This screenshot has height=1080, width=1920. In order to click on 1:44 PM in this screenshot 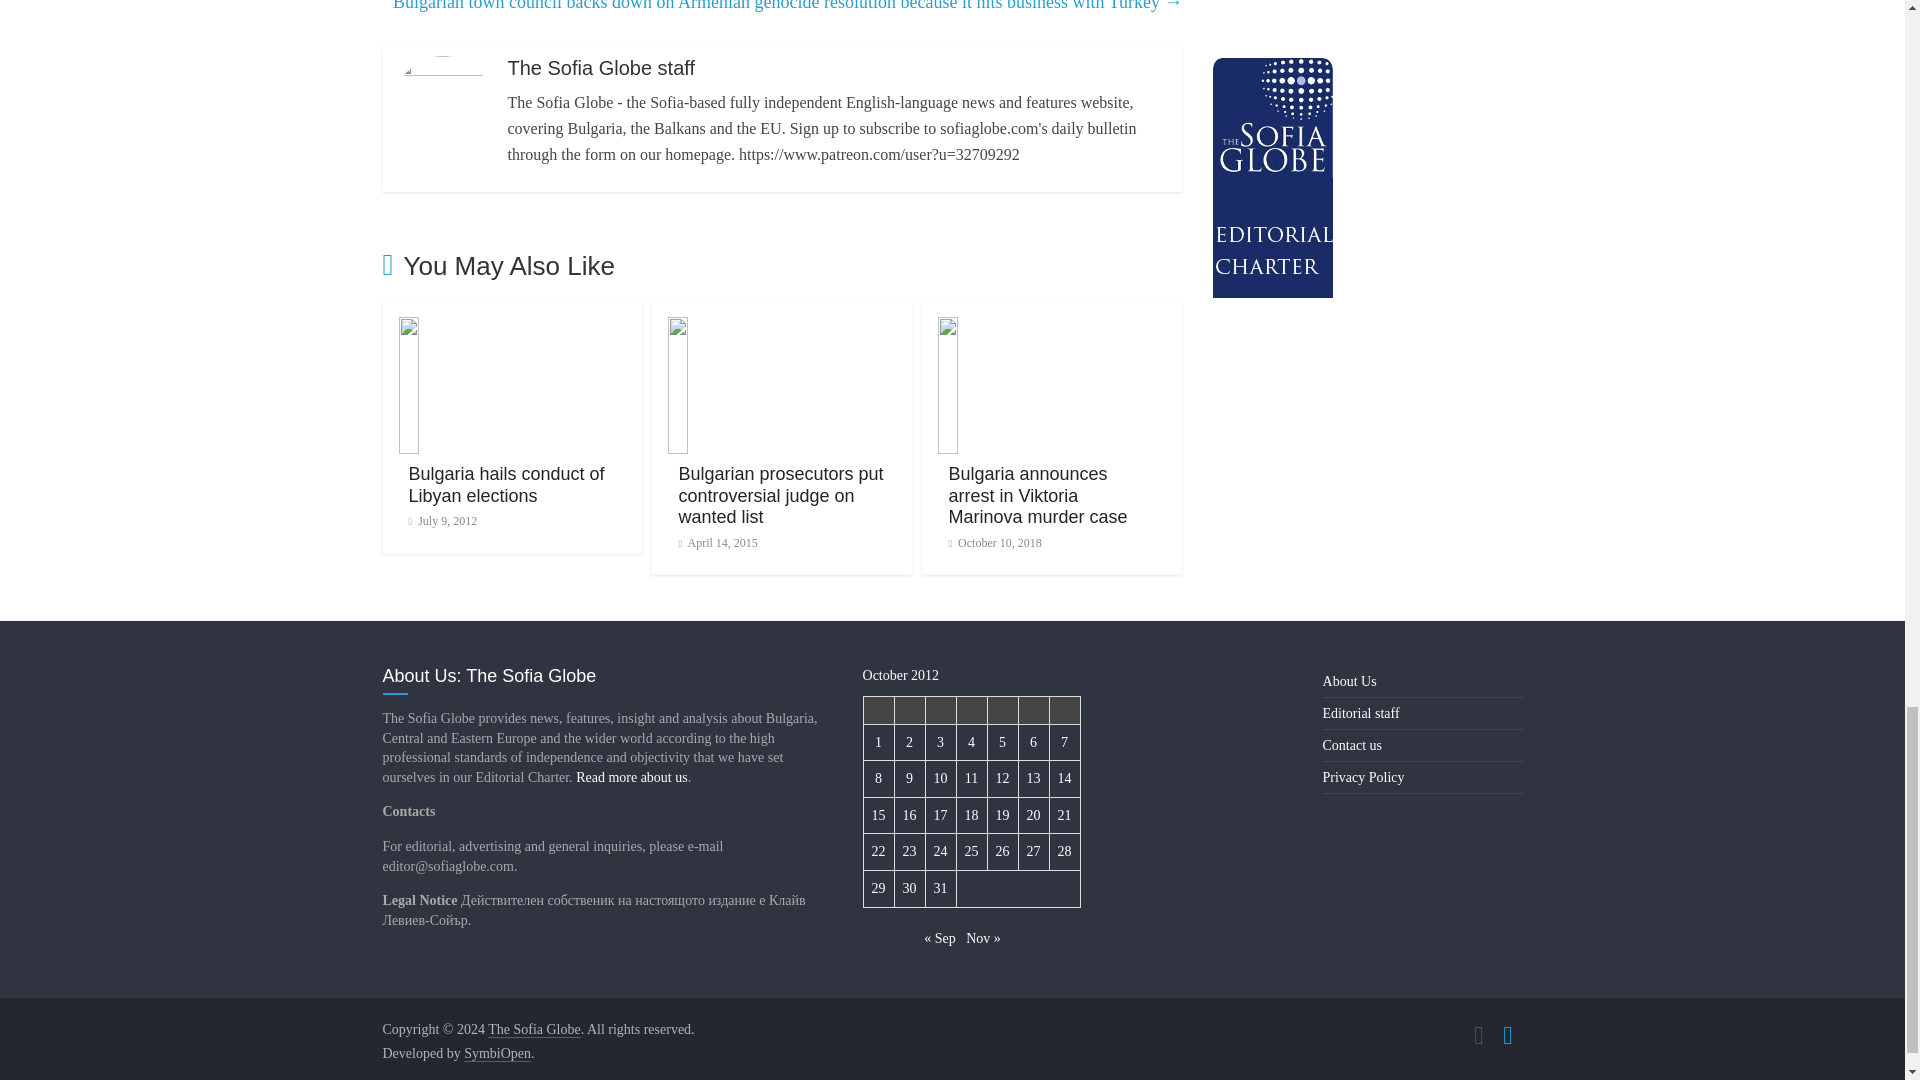, I will do `click(442, 521)`.